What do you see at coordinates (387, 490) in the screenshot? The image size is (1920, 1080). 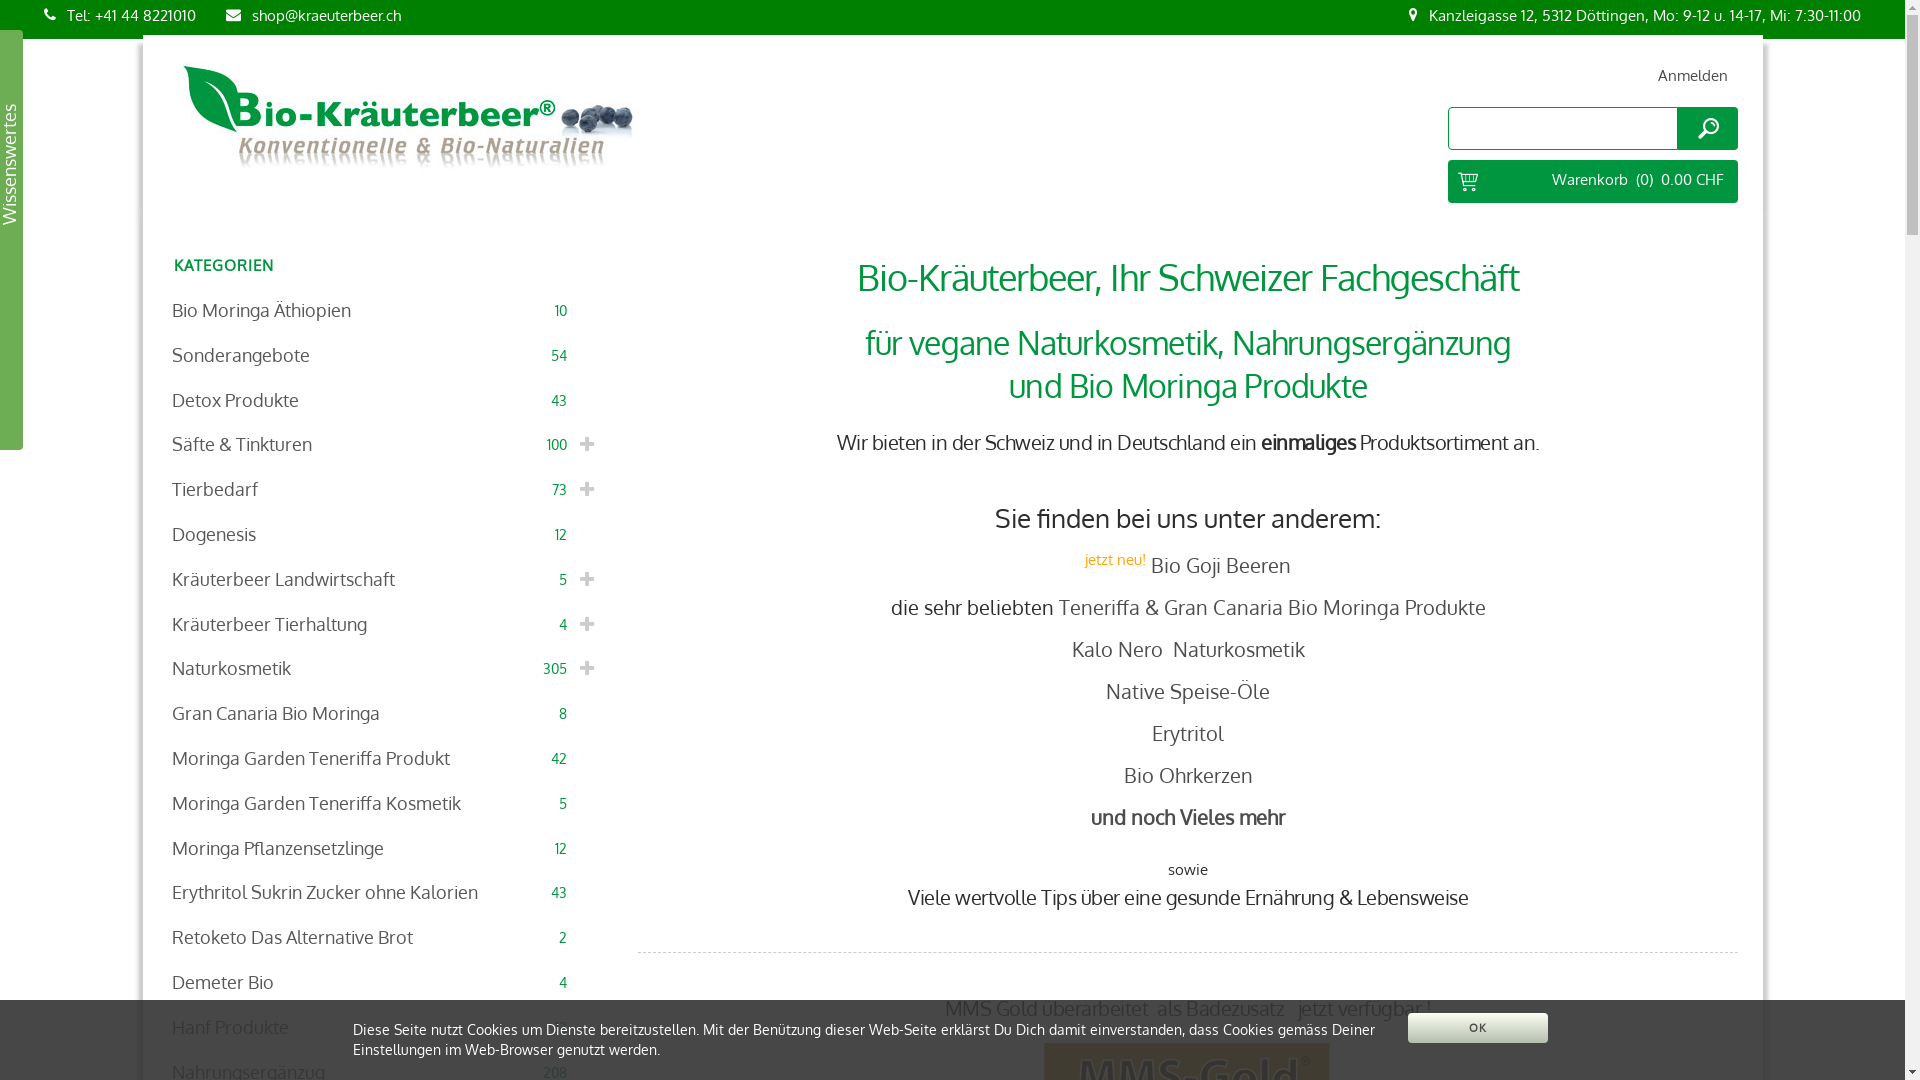 I see `Tierbedarf
73` at bounding box center [387, 490].